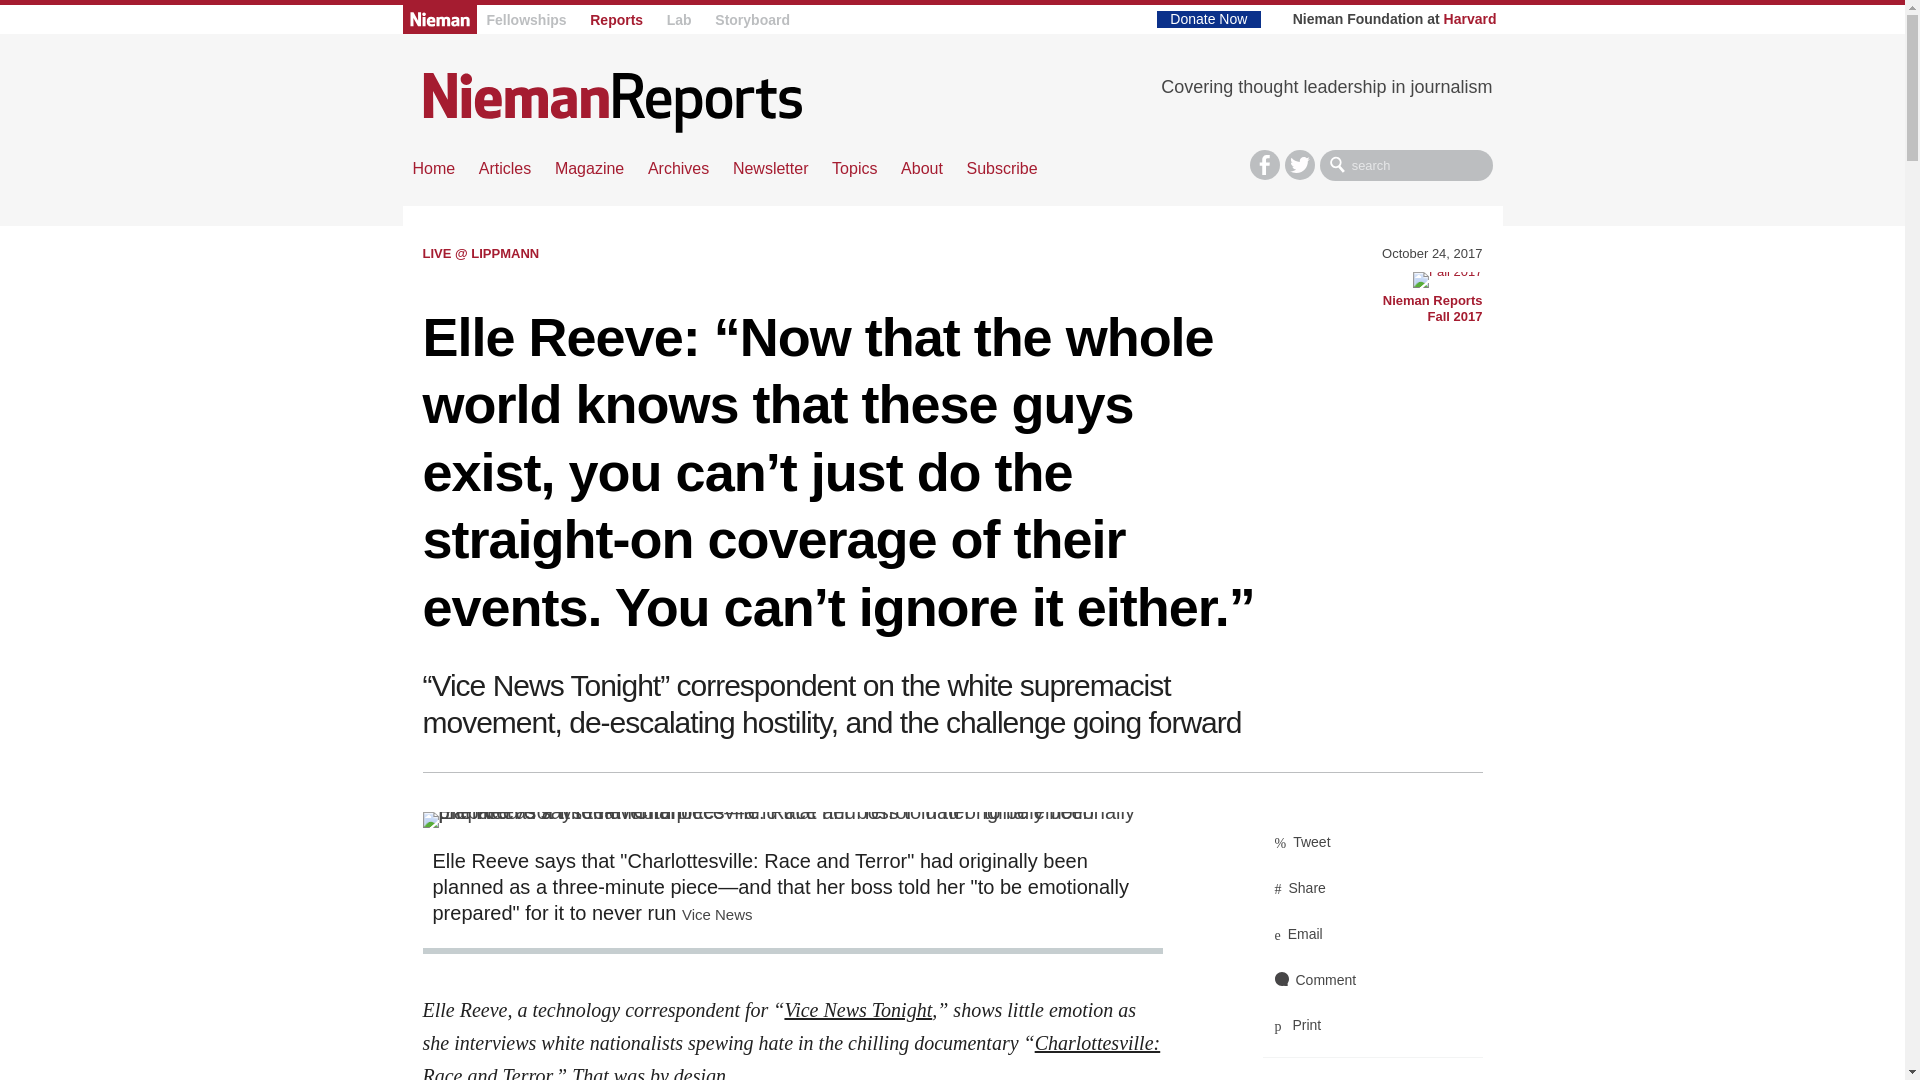 This screenshot has height=1080, width=1920. What do you see at coordinates (616, 20) in the screenshot?
I see `Newsletter` at bounding box center [616, 20].